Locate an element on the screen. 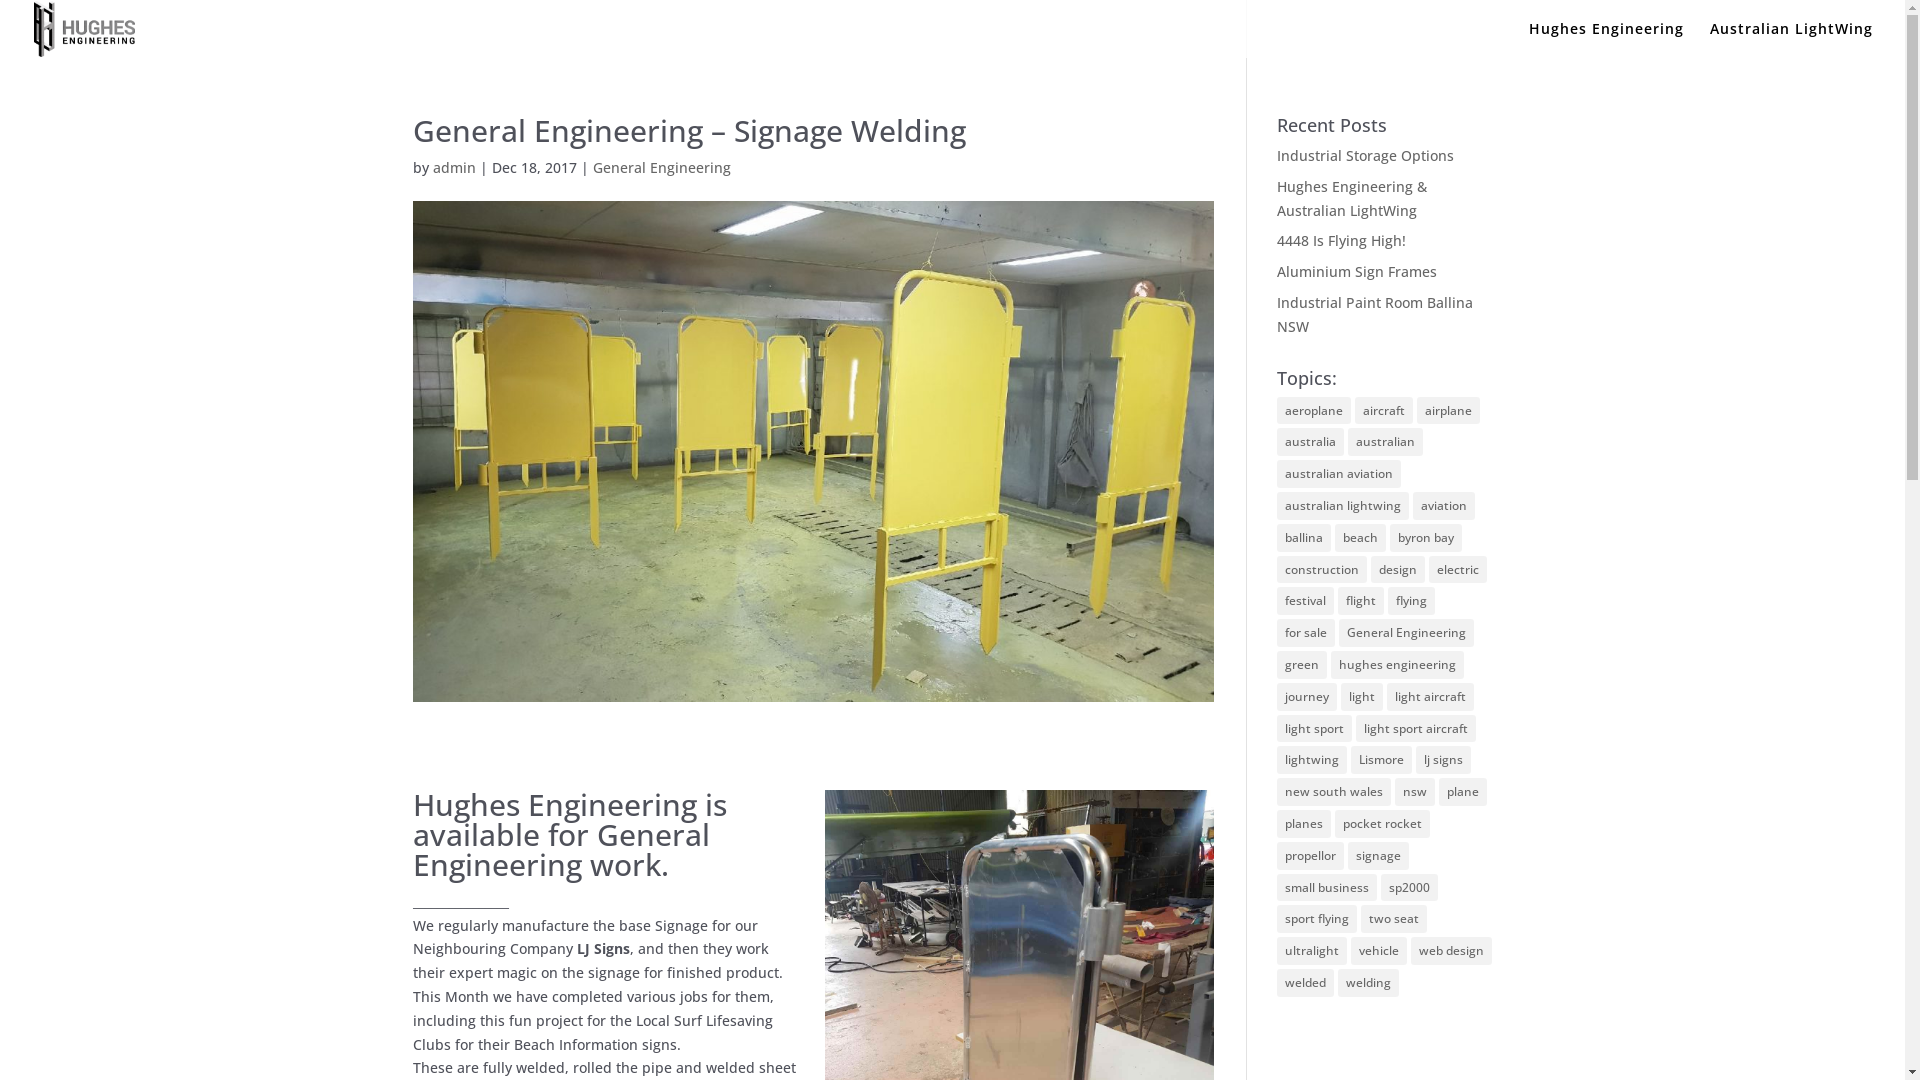 The width and height of the screenshot is (1920, 1080). small business is located at coordinates (1327, 888).